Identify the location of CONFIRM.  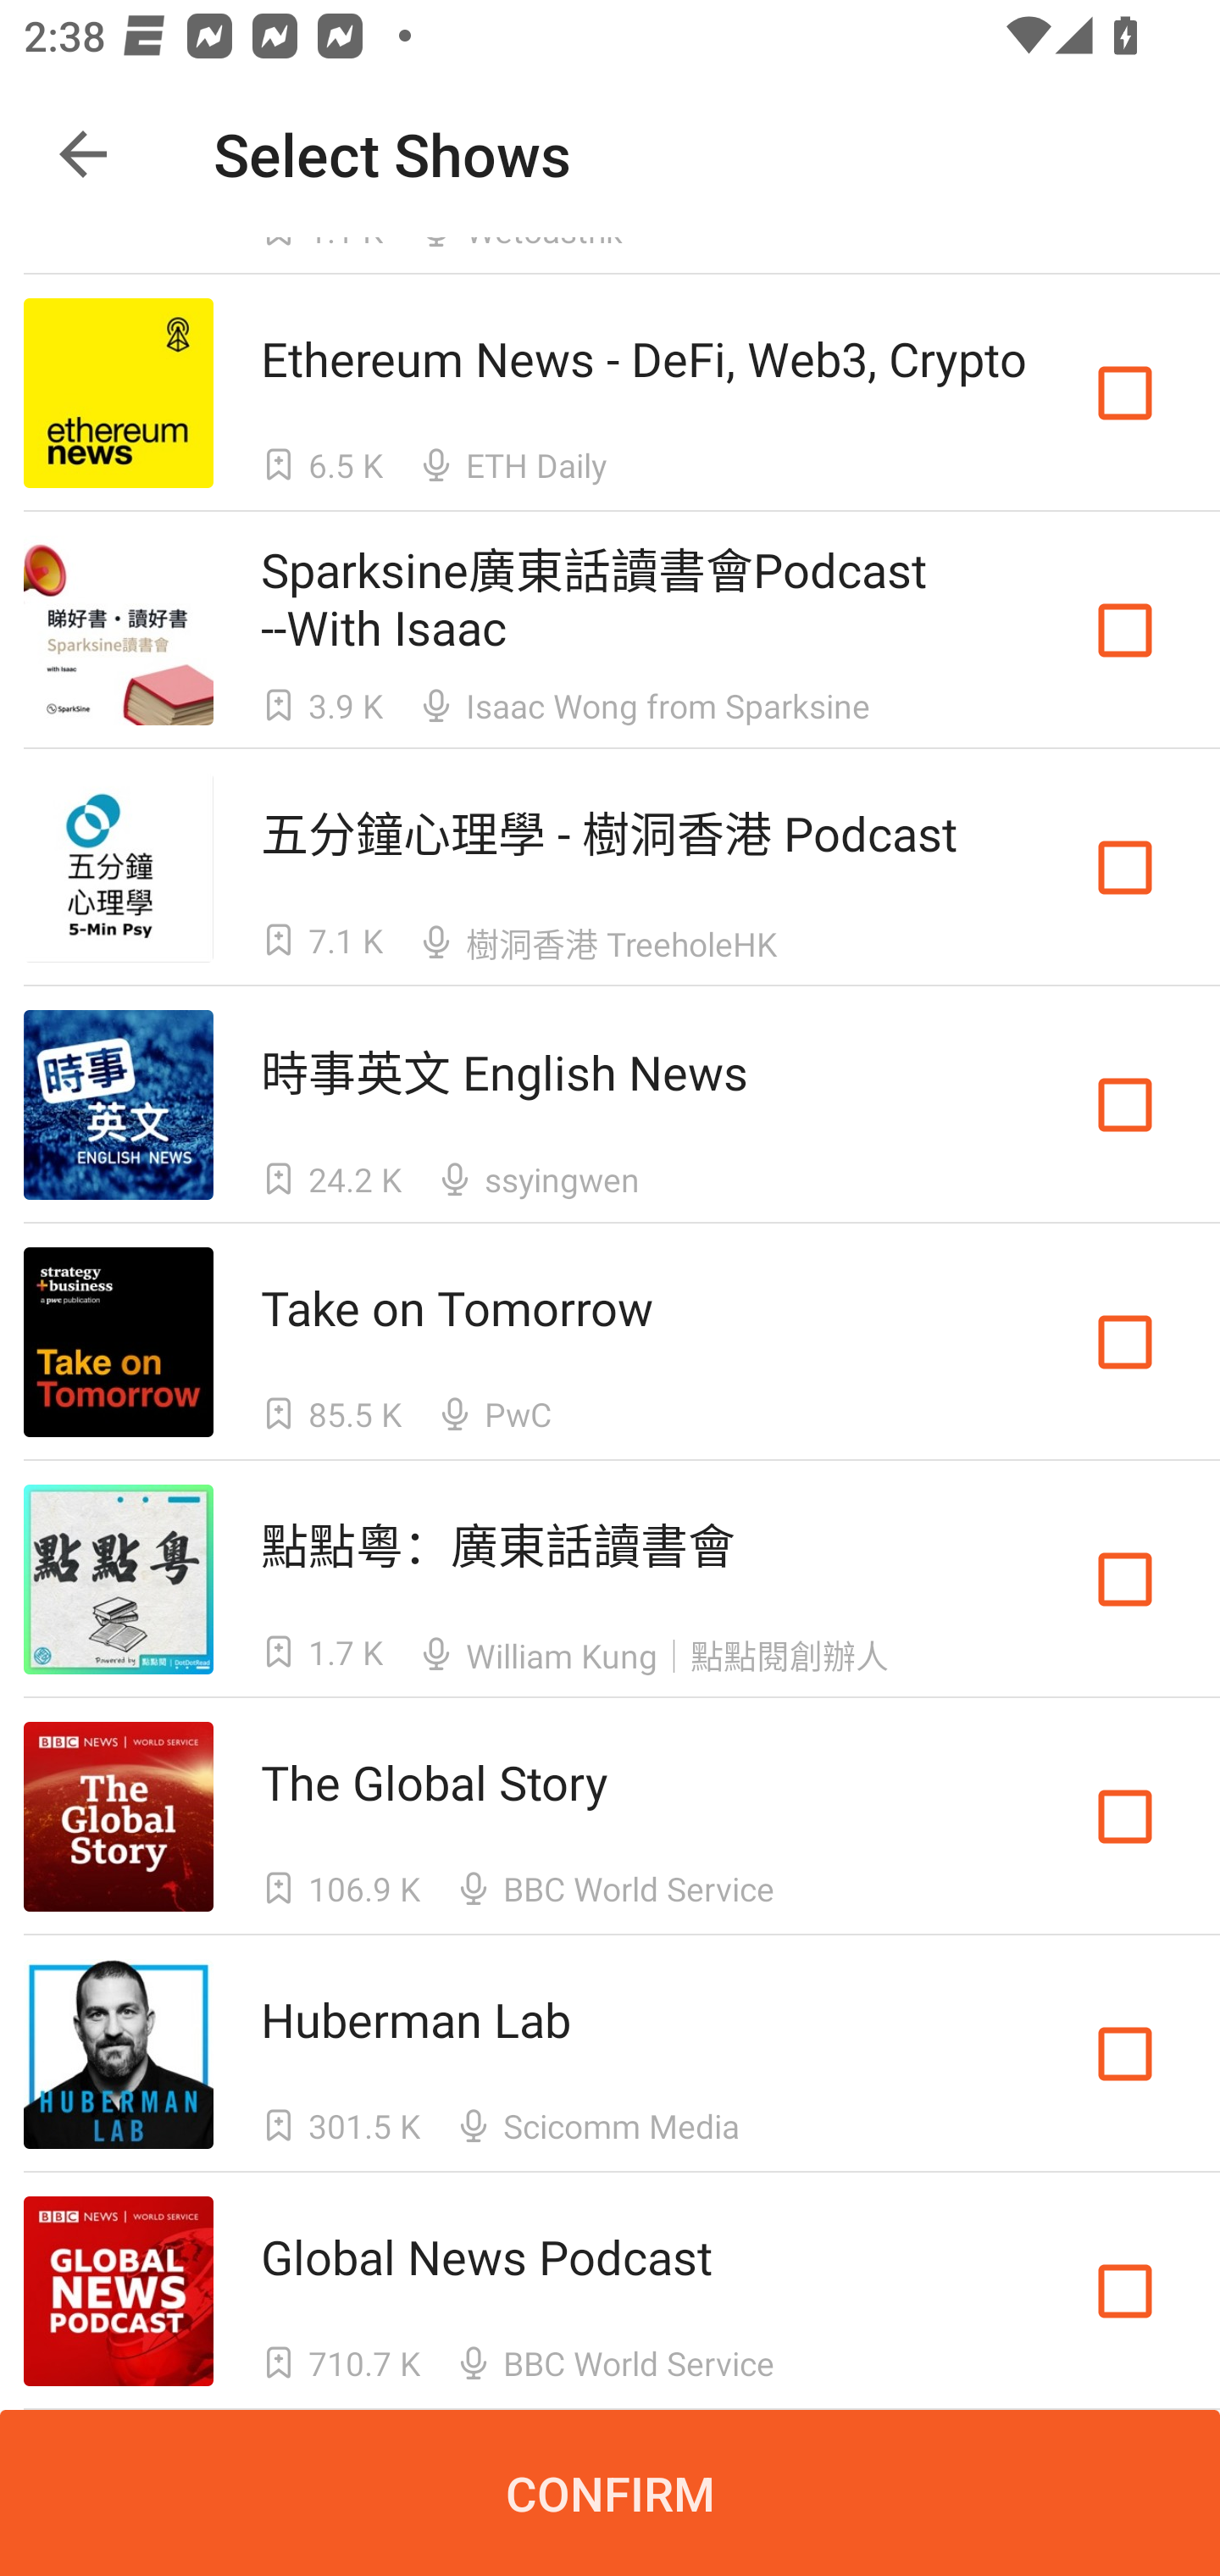
(610, 2493).